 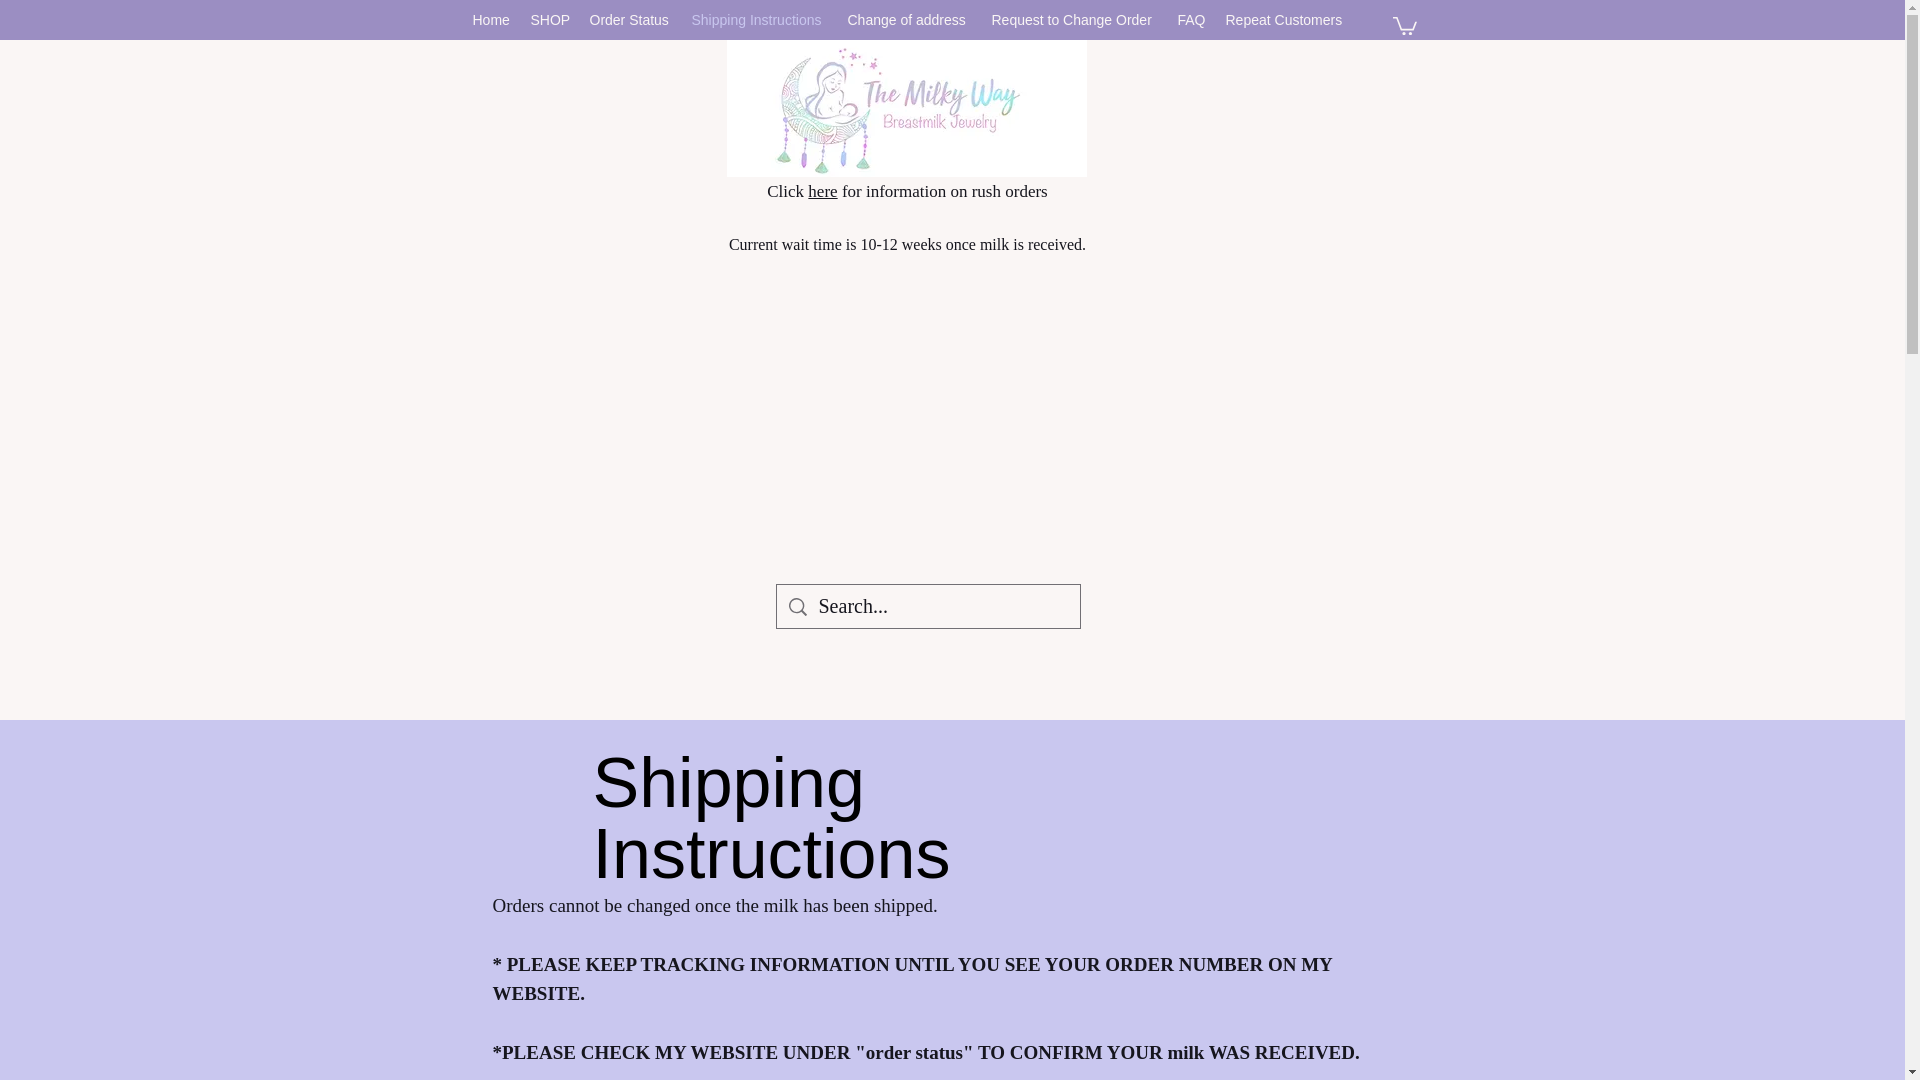 I want to click on FAQ, so click(x=1191, y=20).